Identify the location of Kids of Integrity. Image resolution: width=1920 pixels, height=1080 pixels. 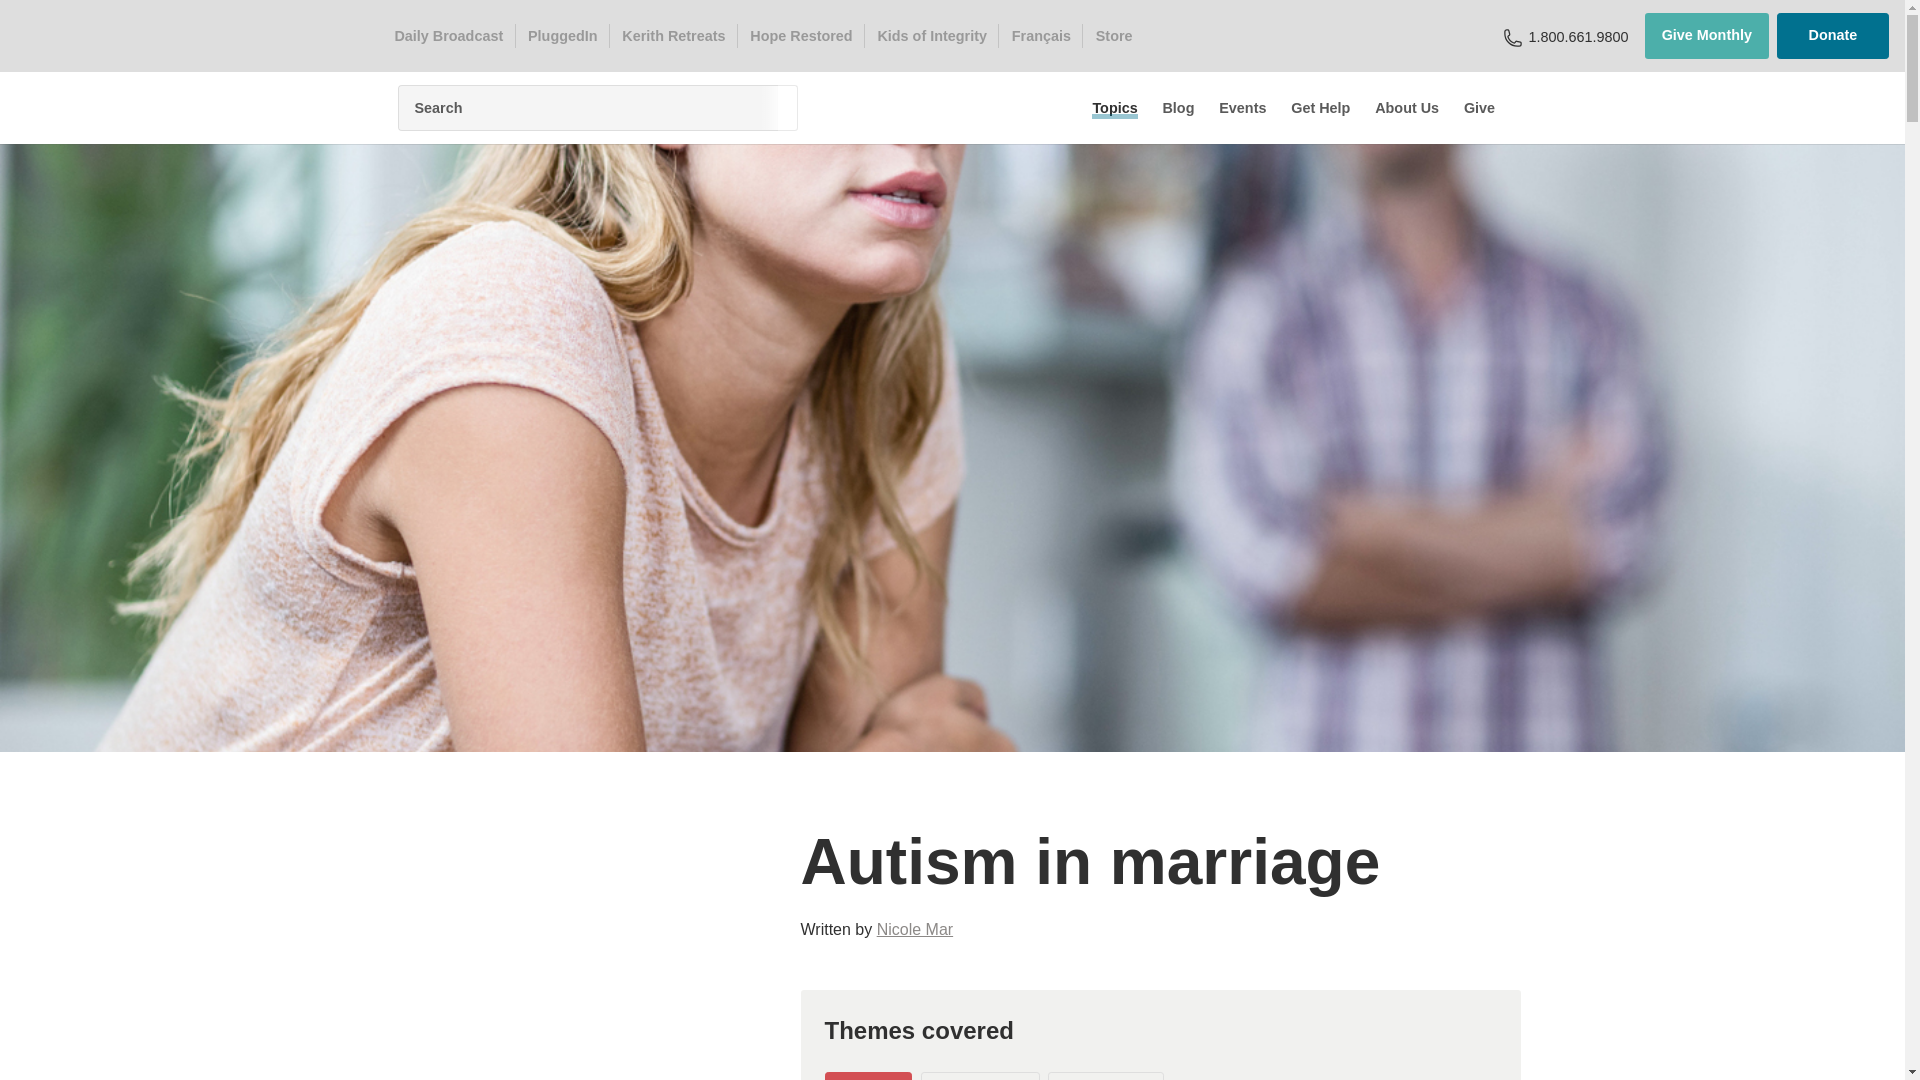
(932, 36).